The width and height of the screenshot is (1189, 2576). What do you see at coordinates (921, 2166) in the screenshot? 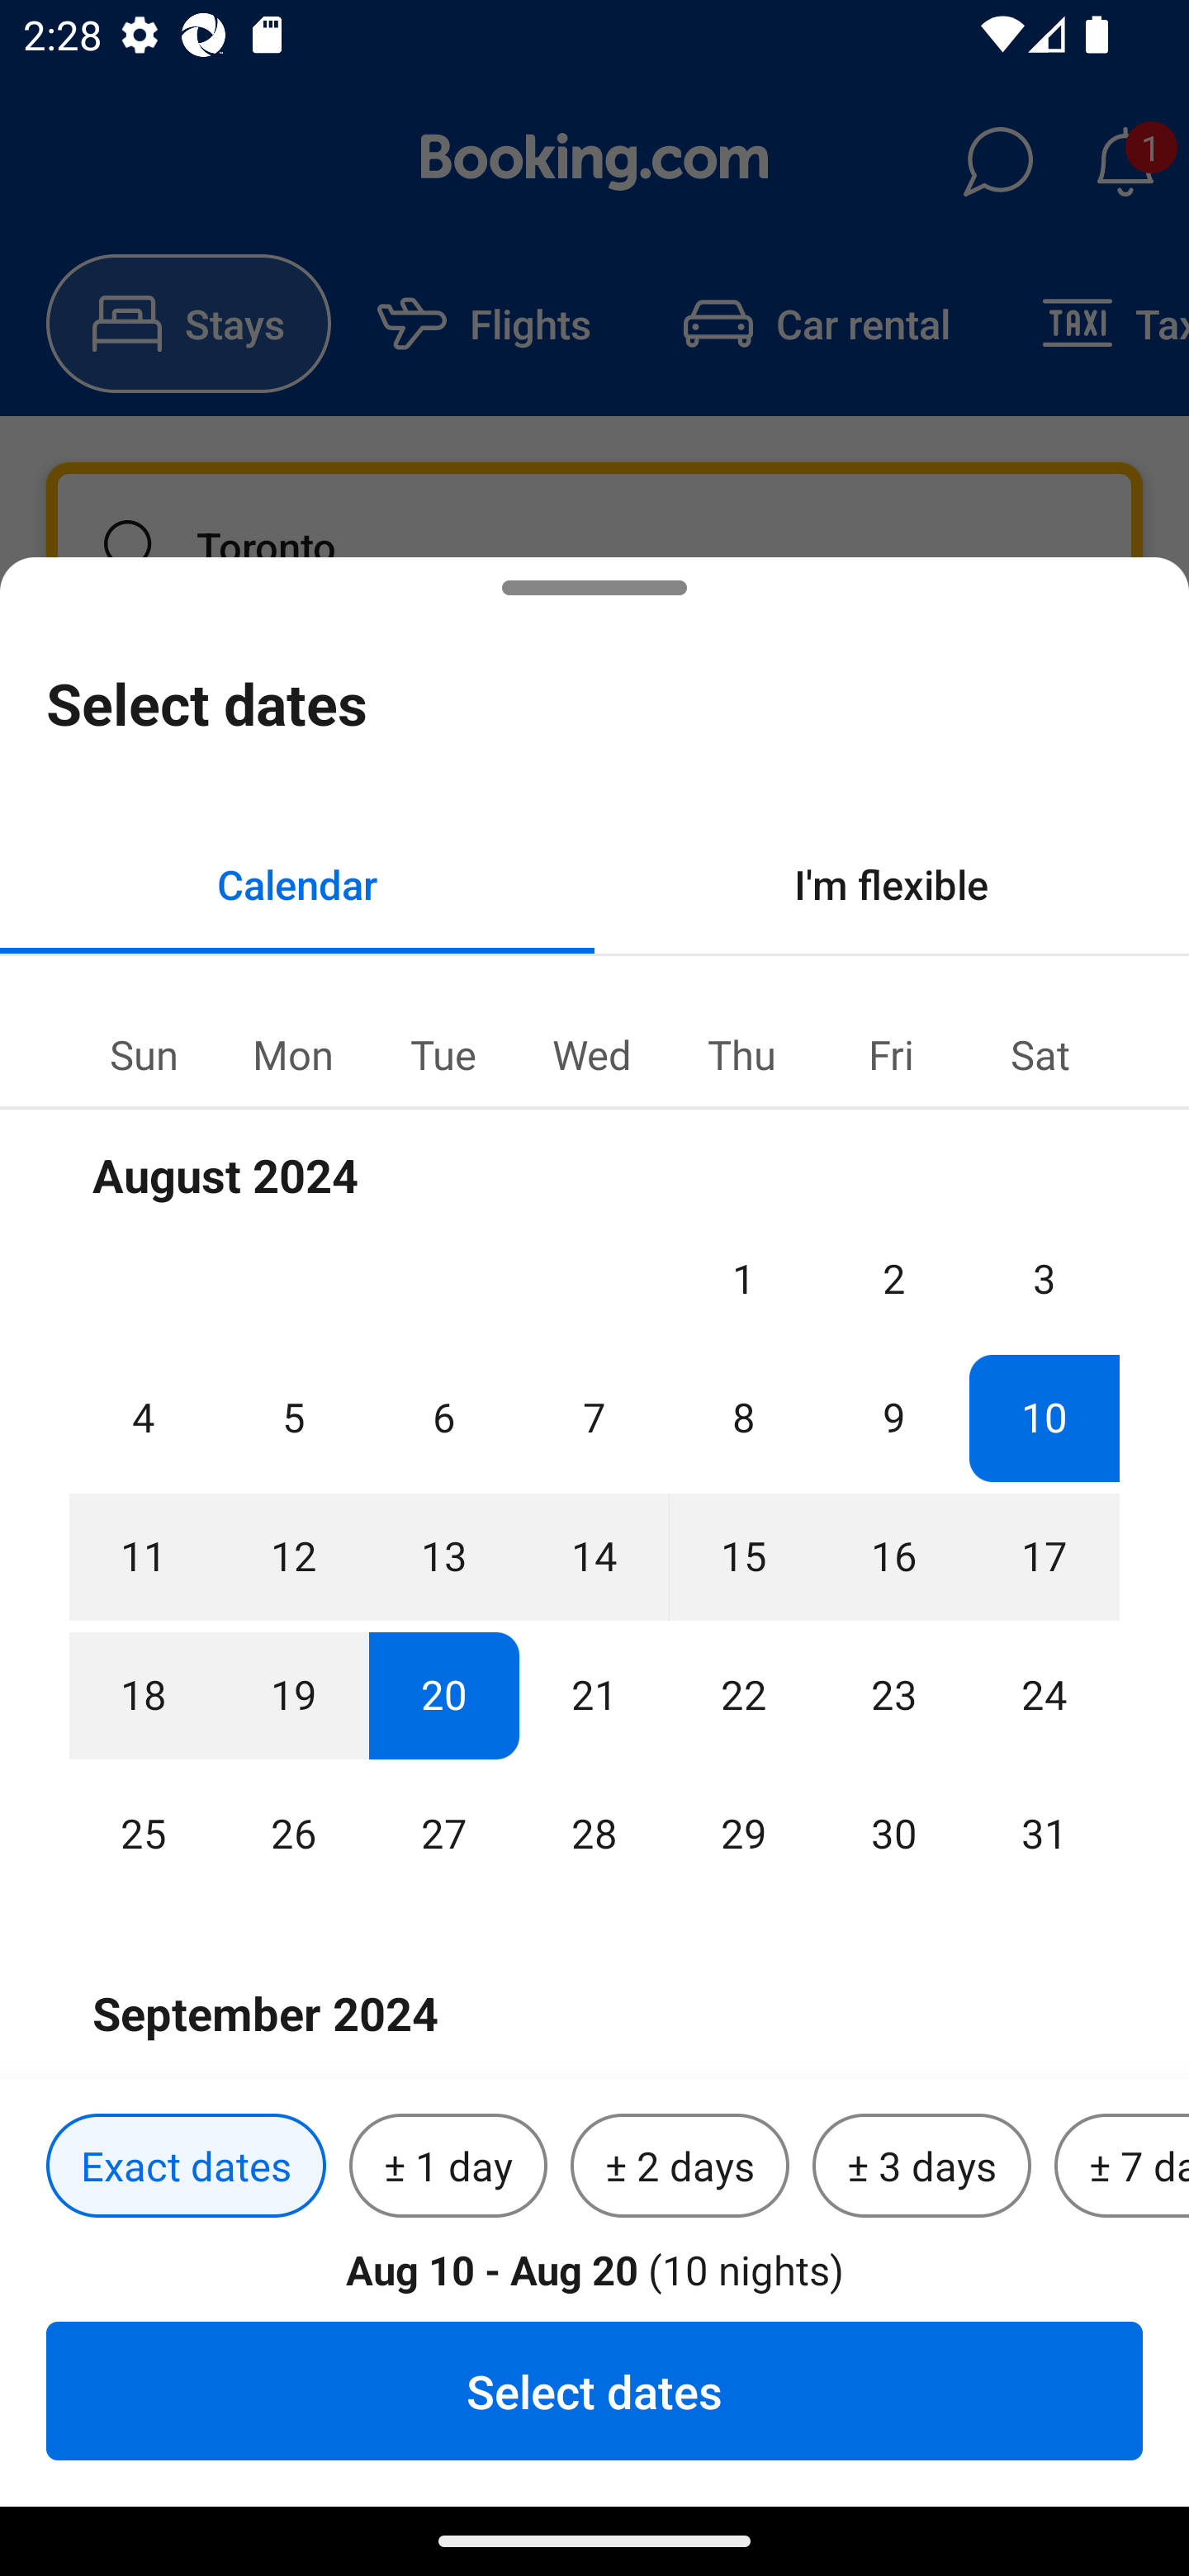
I see `± 3 days` at bounding box center [921, 2166].